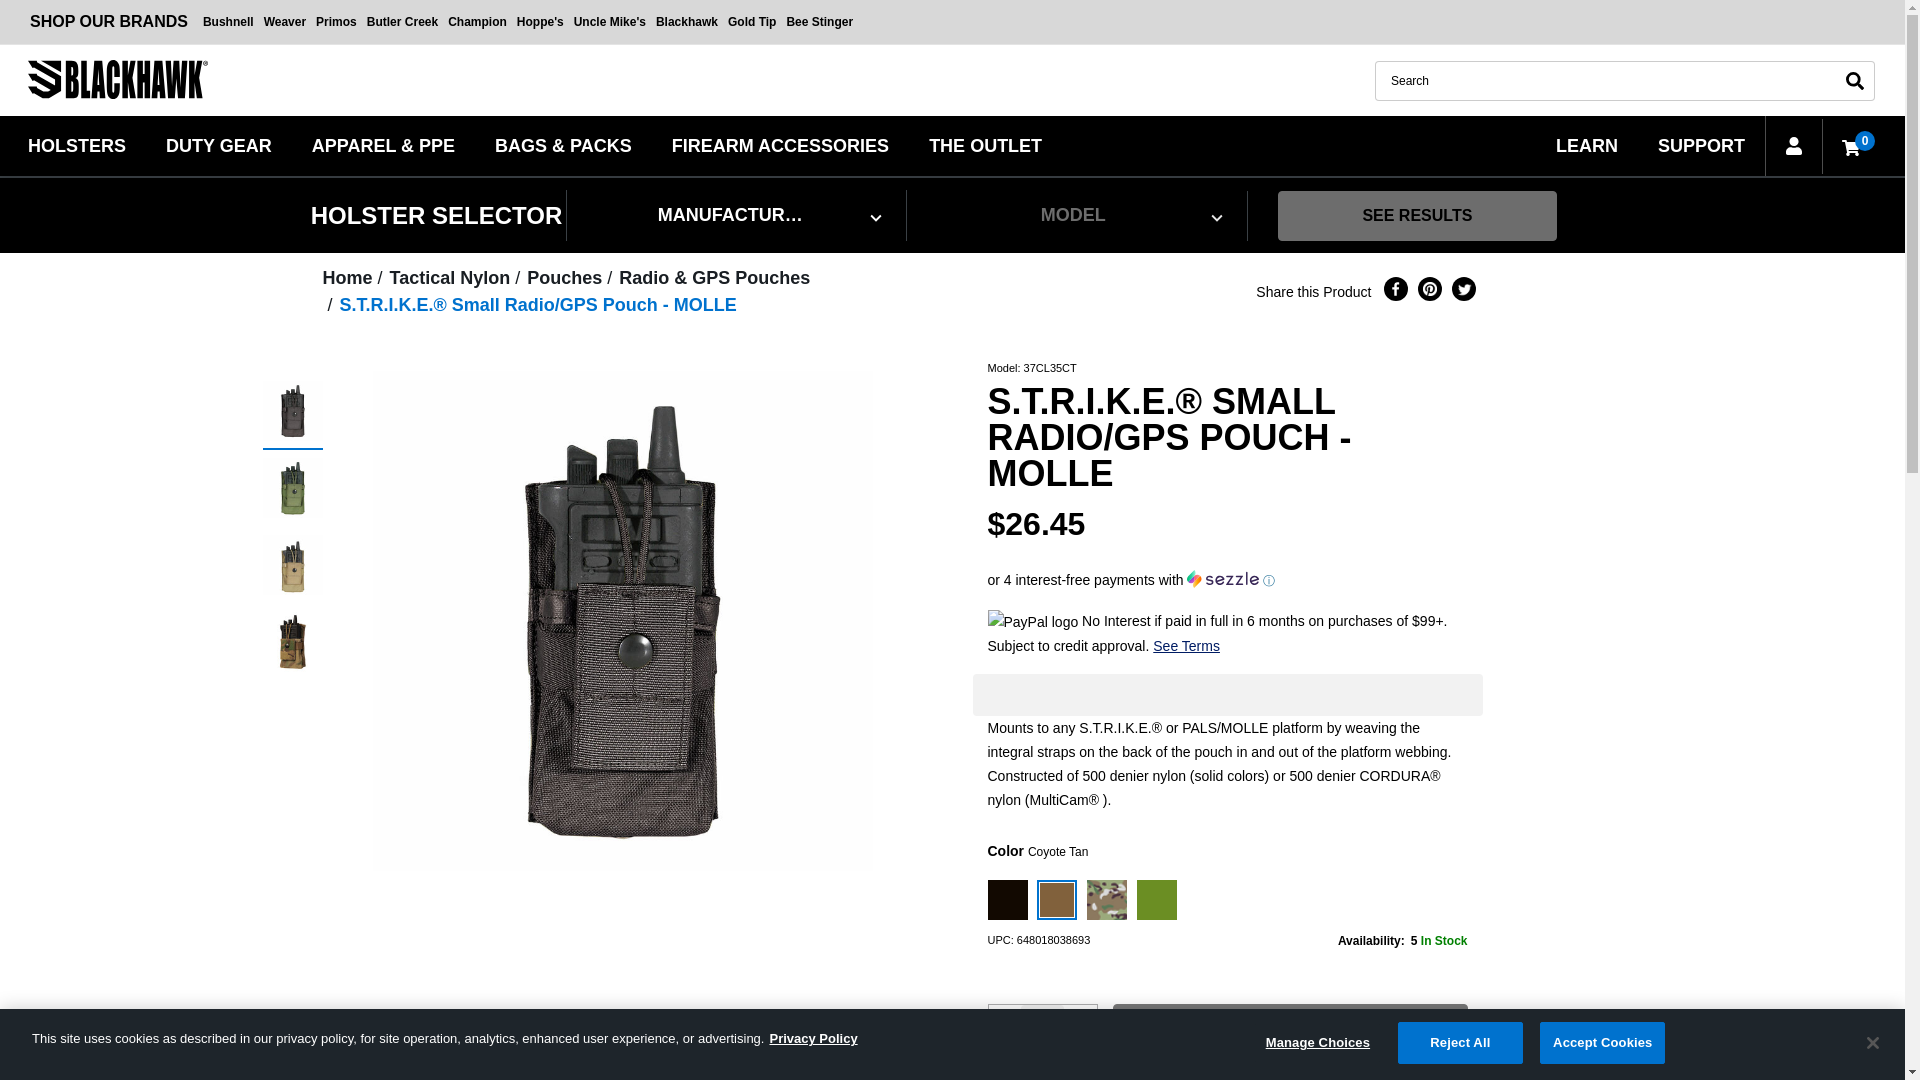  What do you see at coordinates (117, 80) in the screenshot?
I see `Blackhawk Home` at bounding box center [117, 80].